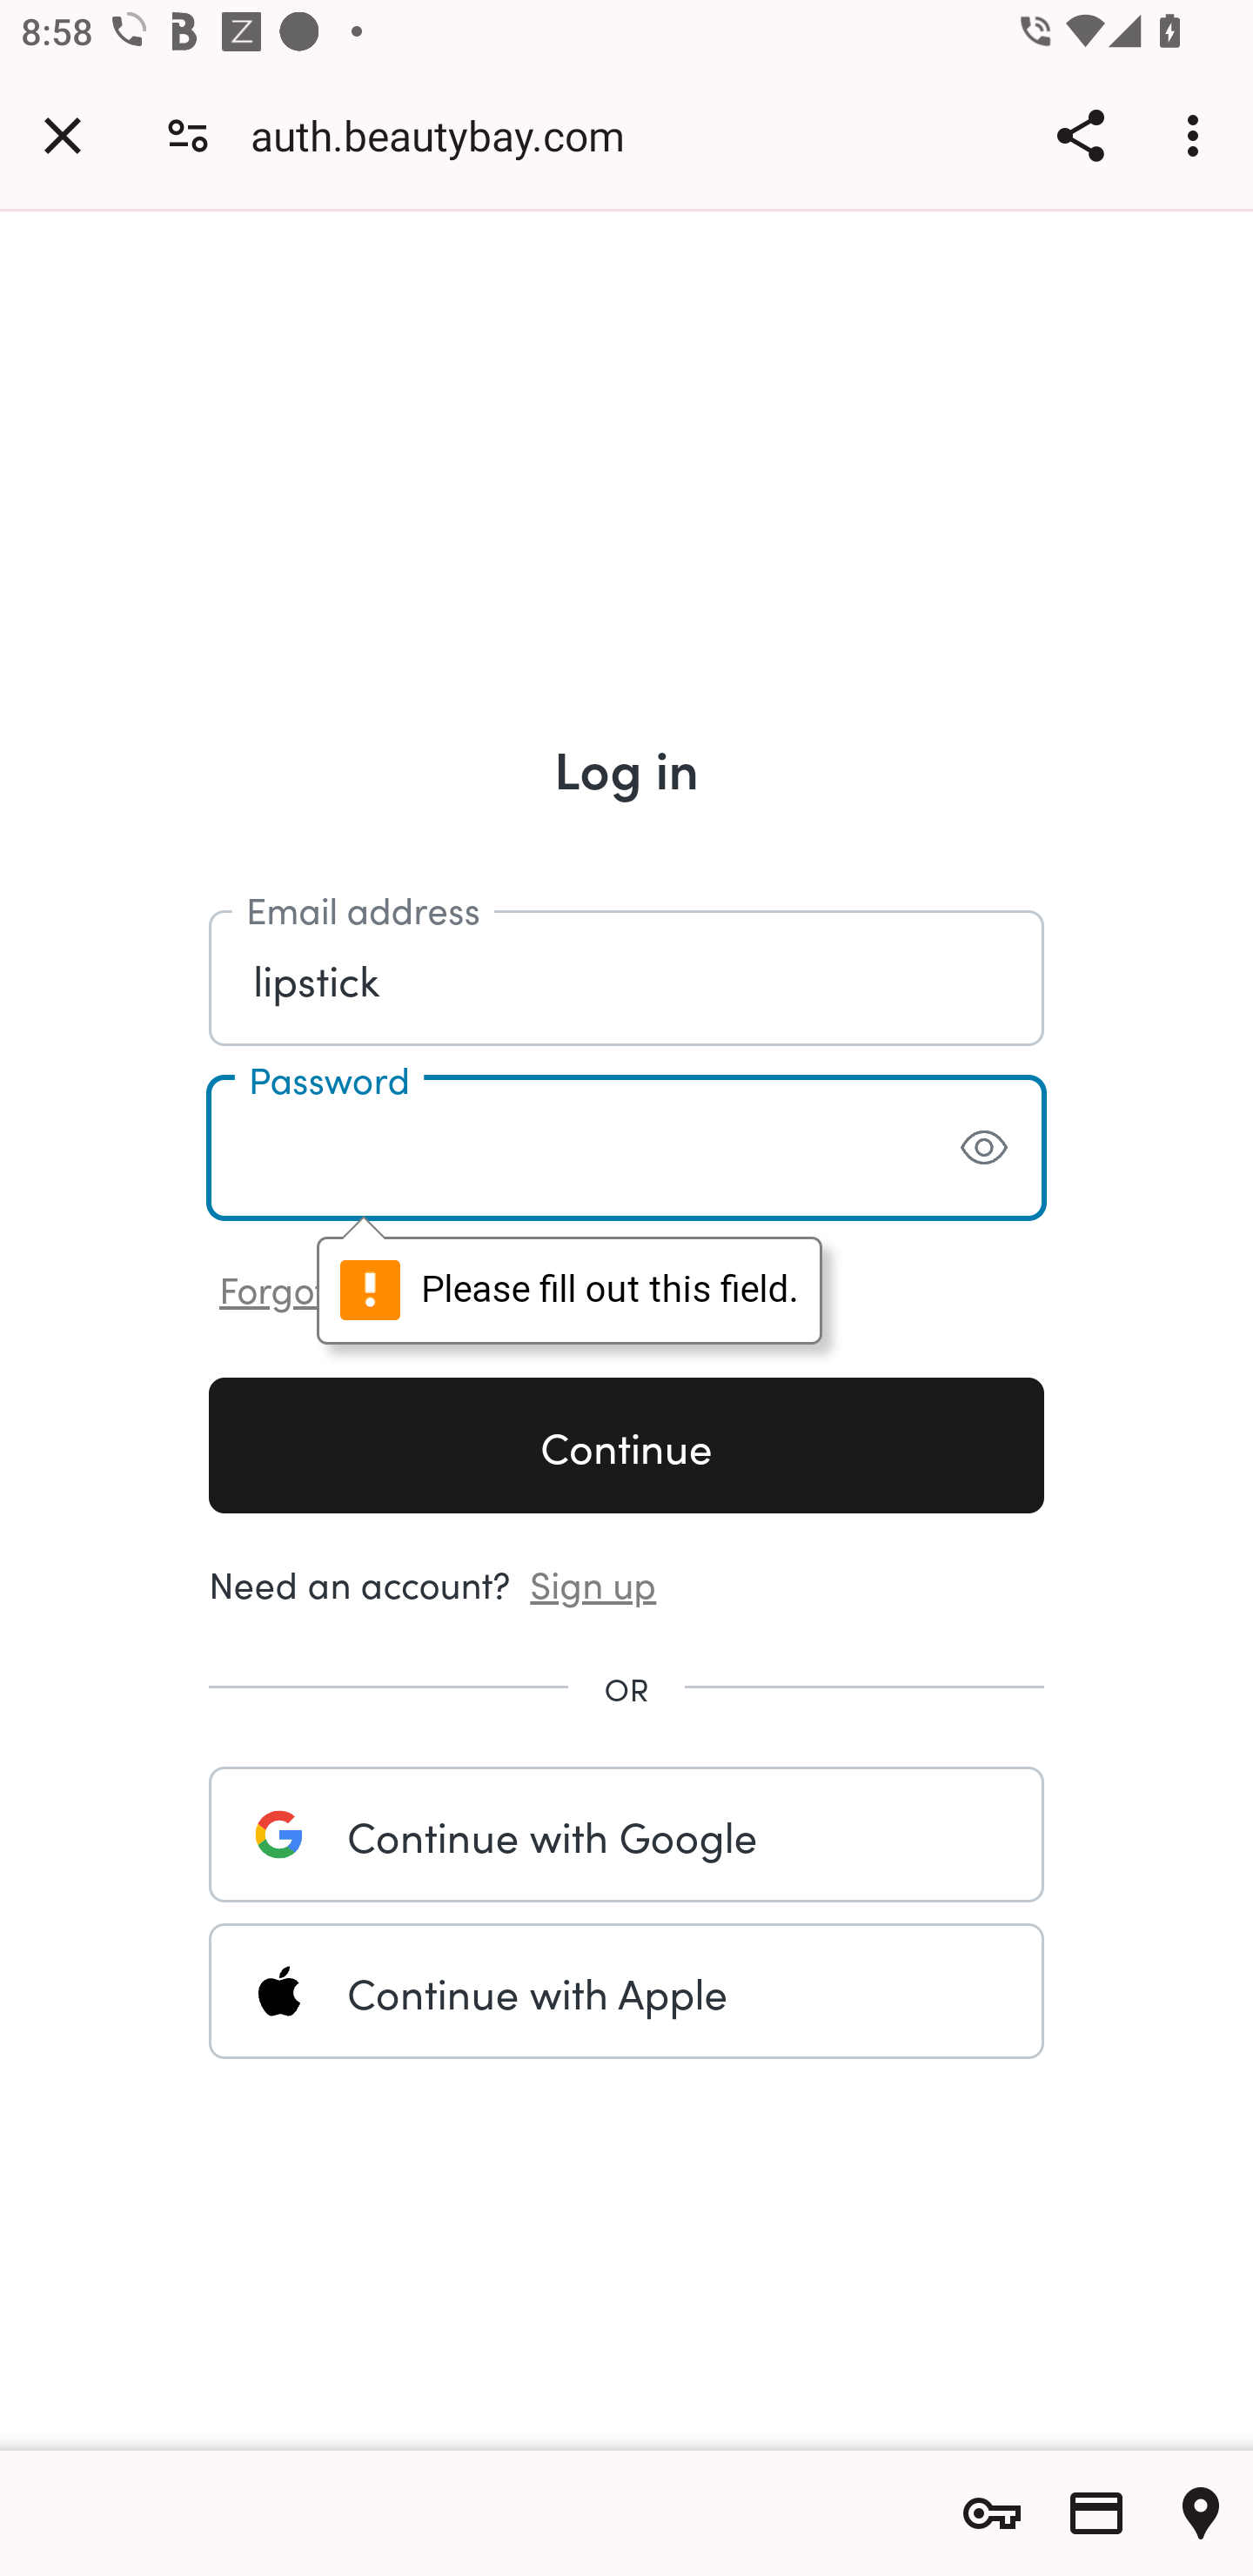 The width and height of the screenshot is (1253, 2576). What do you see at coordinates (593, 1581) in the screenshot?
I see `Sign up` at bounding box center [593, 1581].